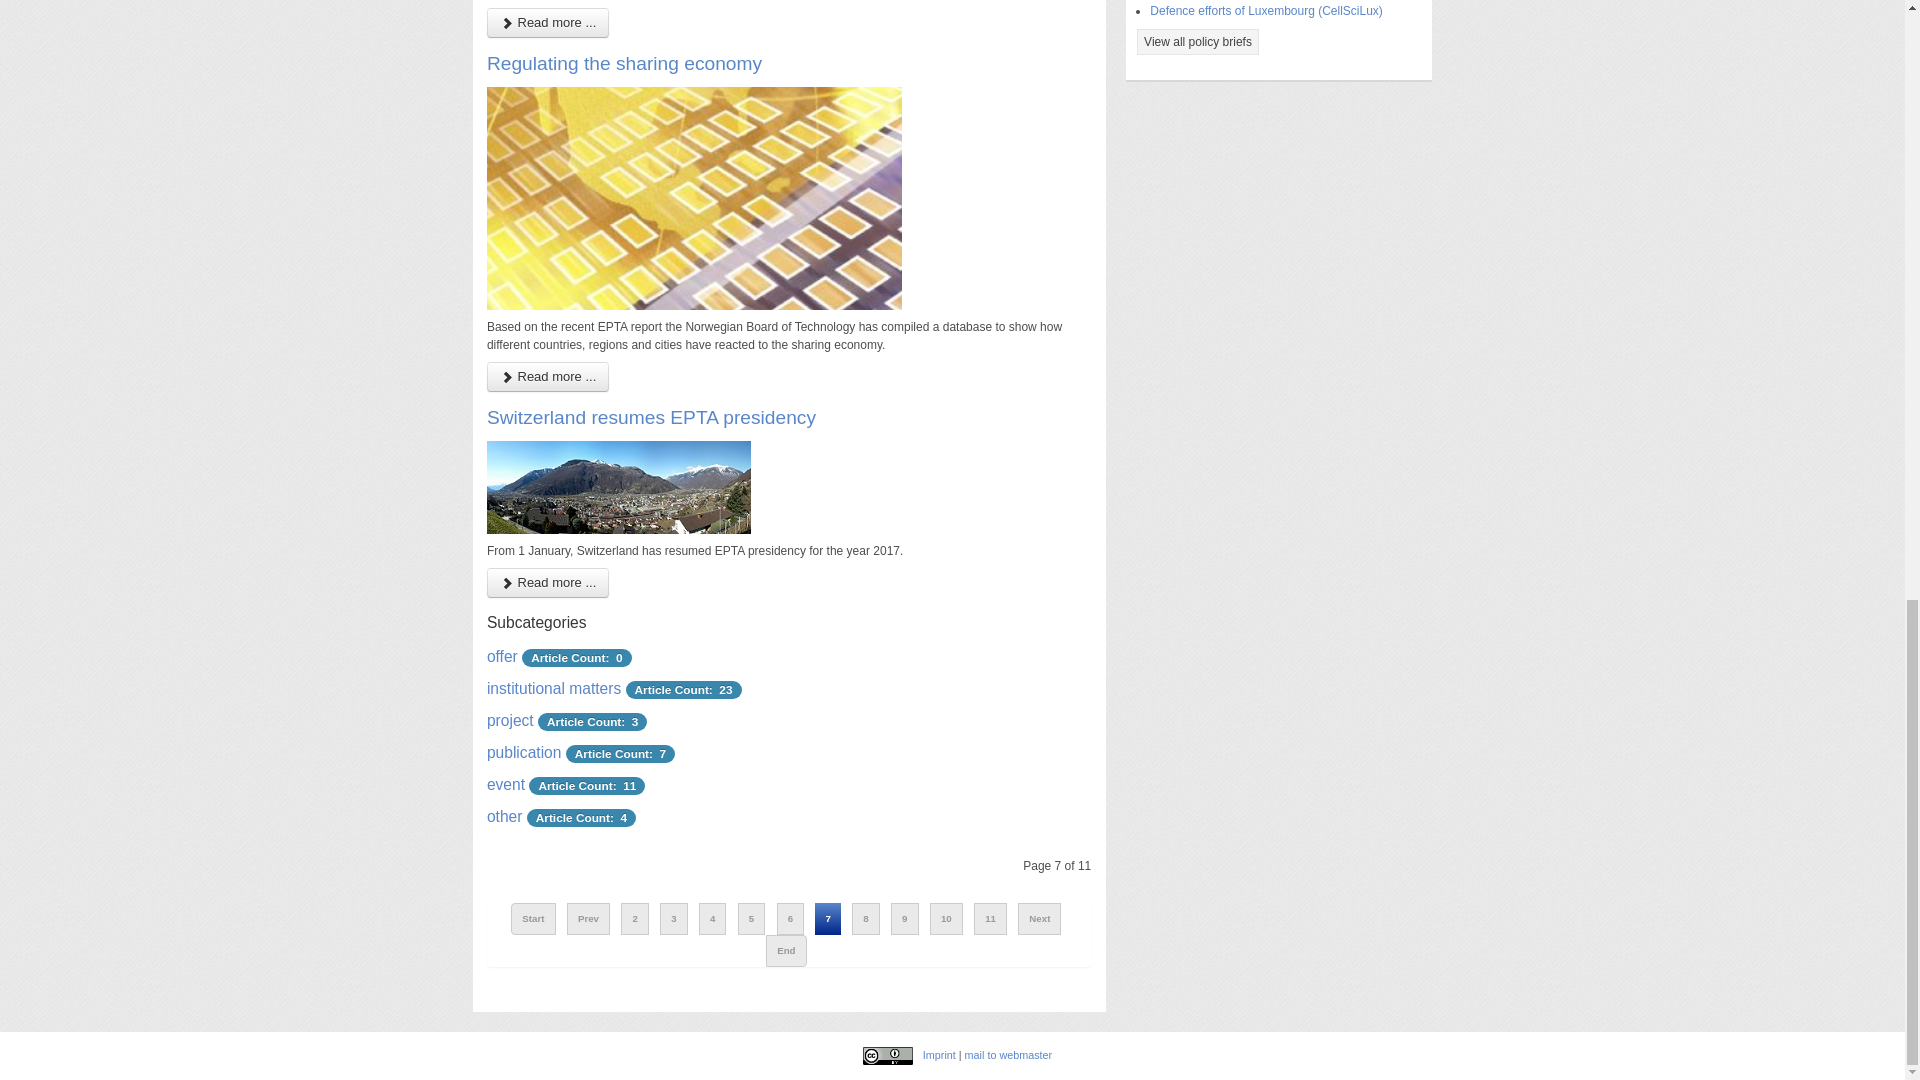  Describe the element at coordinates (532, 918) in the screenshot. I see `Start` at that location.